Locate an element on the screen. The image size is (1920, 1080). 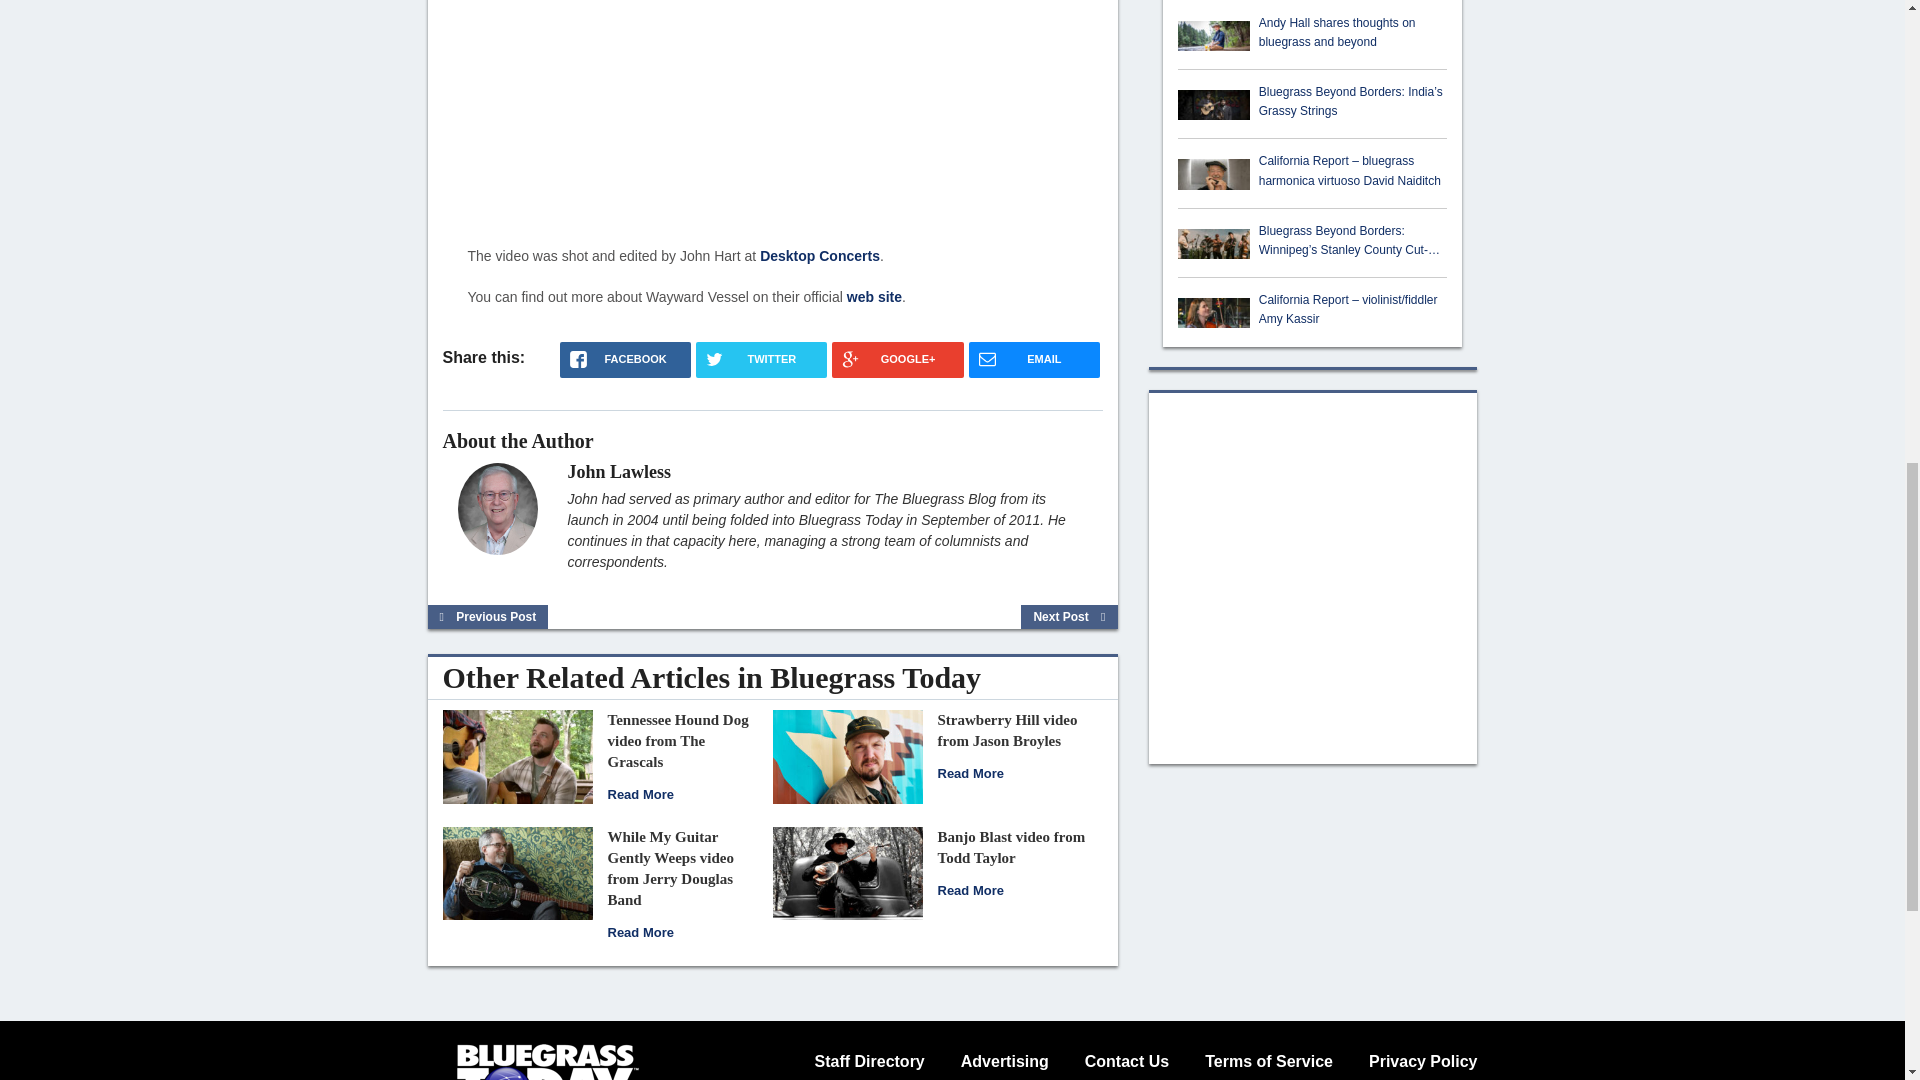
Strawberry Hill video from Jason Broyles is located at coordinates (846, 755).